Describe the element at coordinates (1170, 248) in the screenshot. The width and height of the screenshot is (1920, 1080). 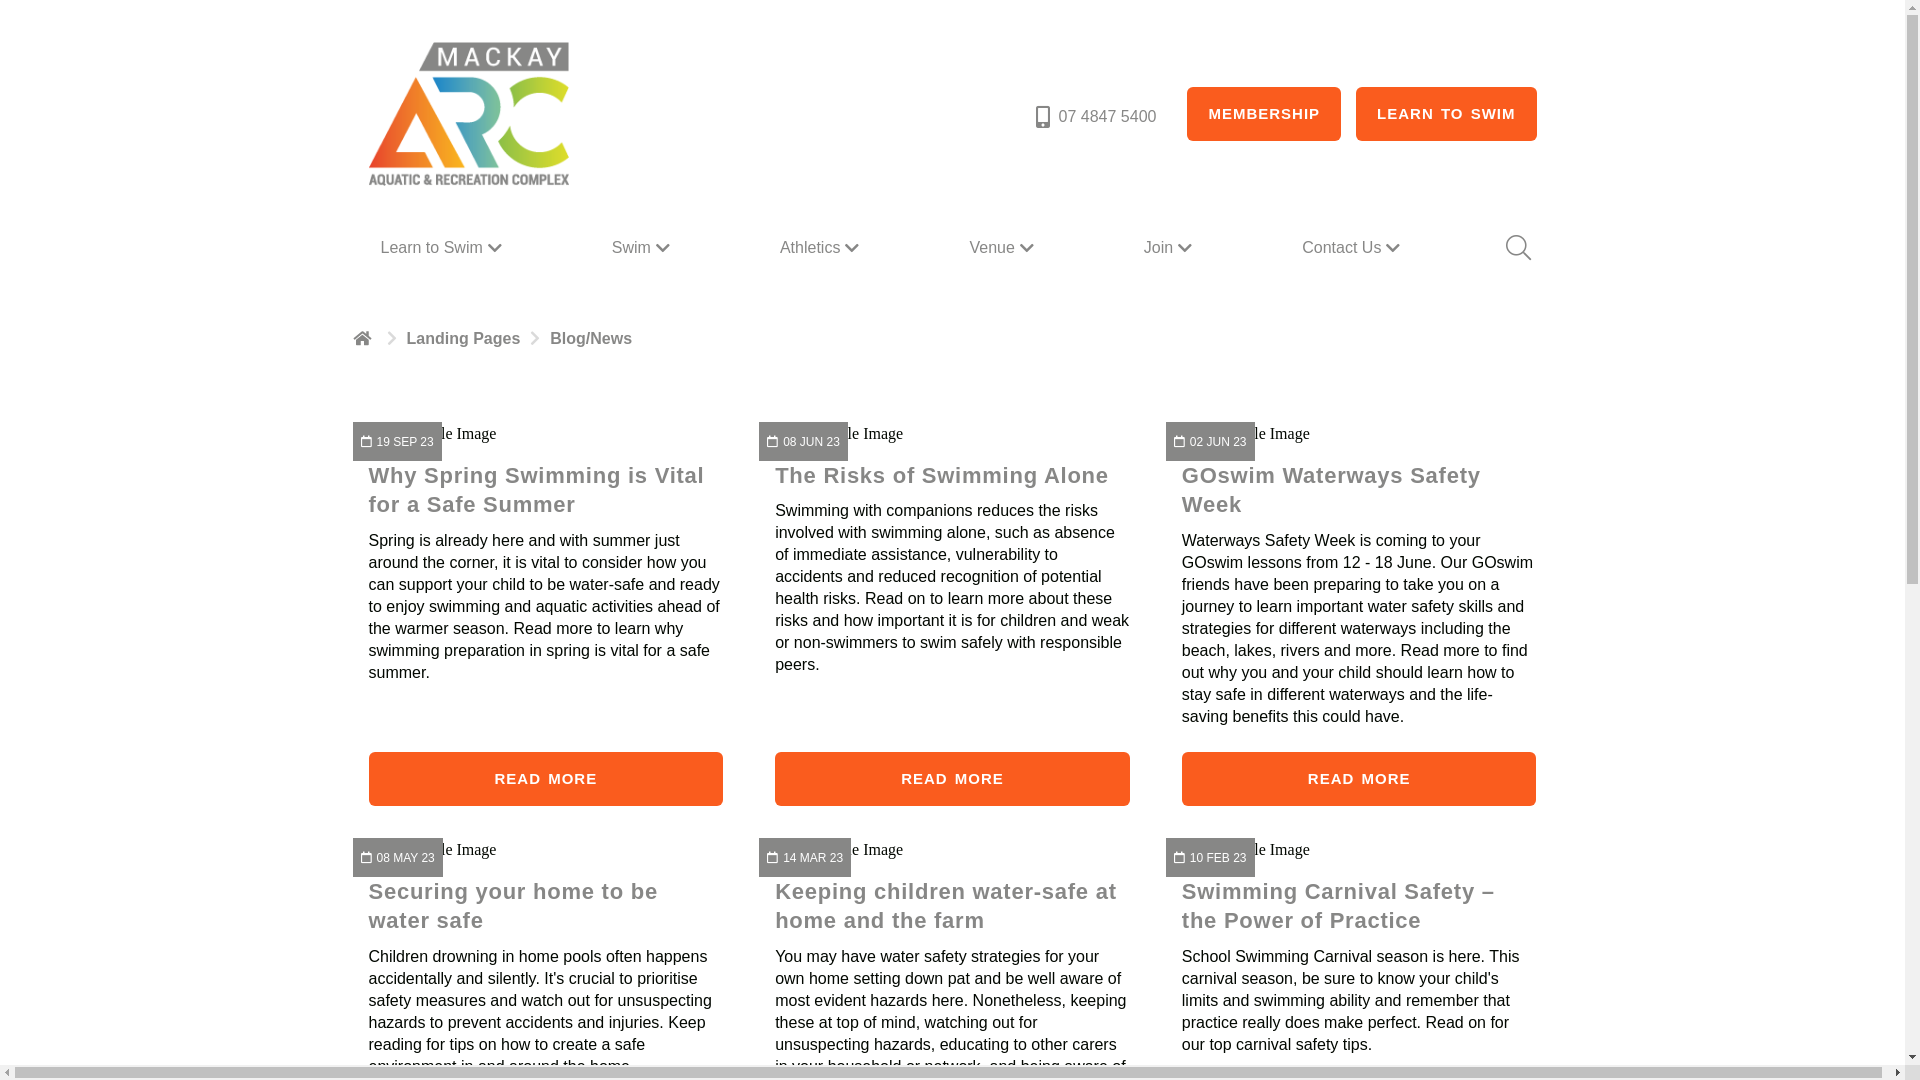
I see `Join` at that location.